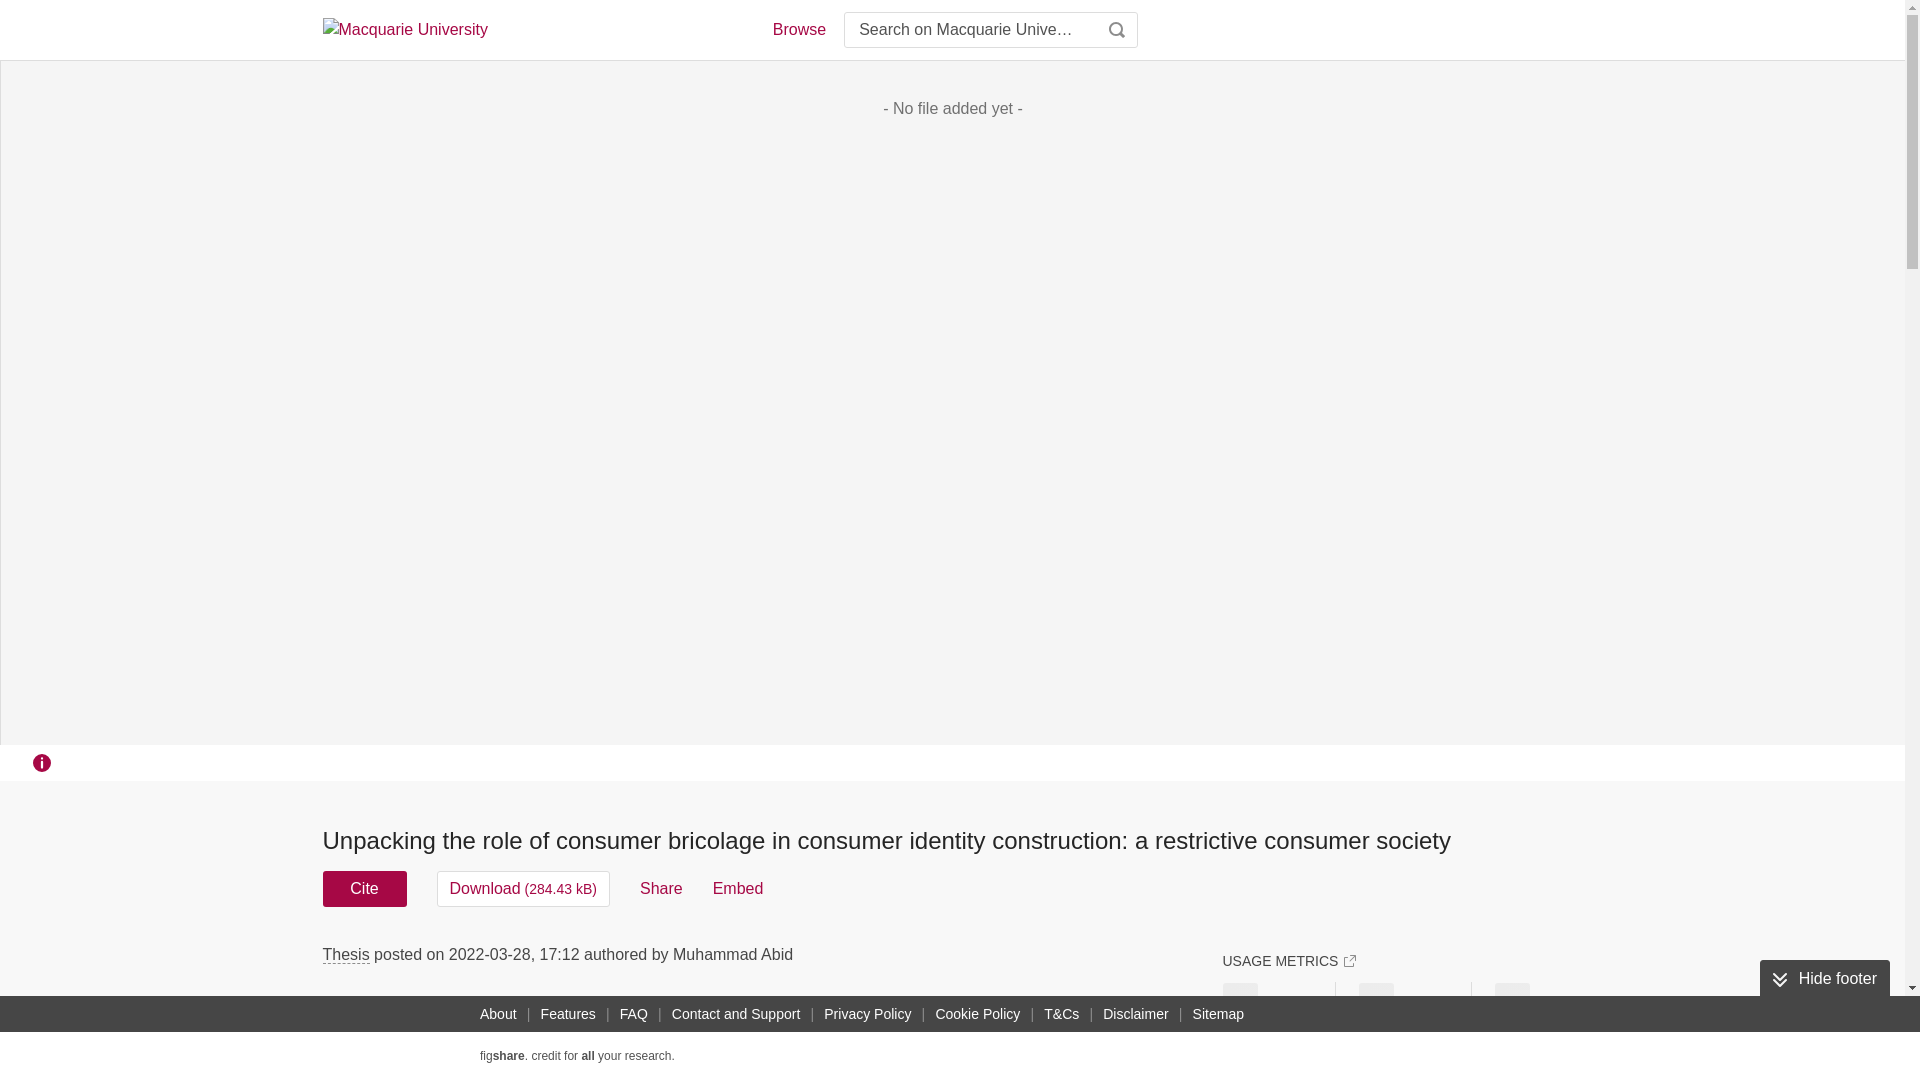  I want to click on USAGE METRICS, so click(1288, 960).